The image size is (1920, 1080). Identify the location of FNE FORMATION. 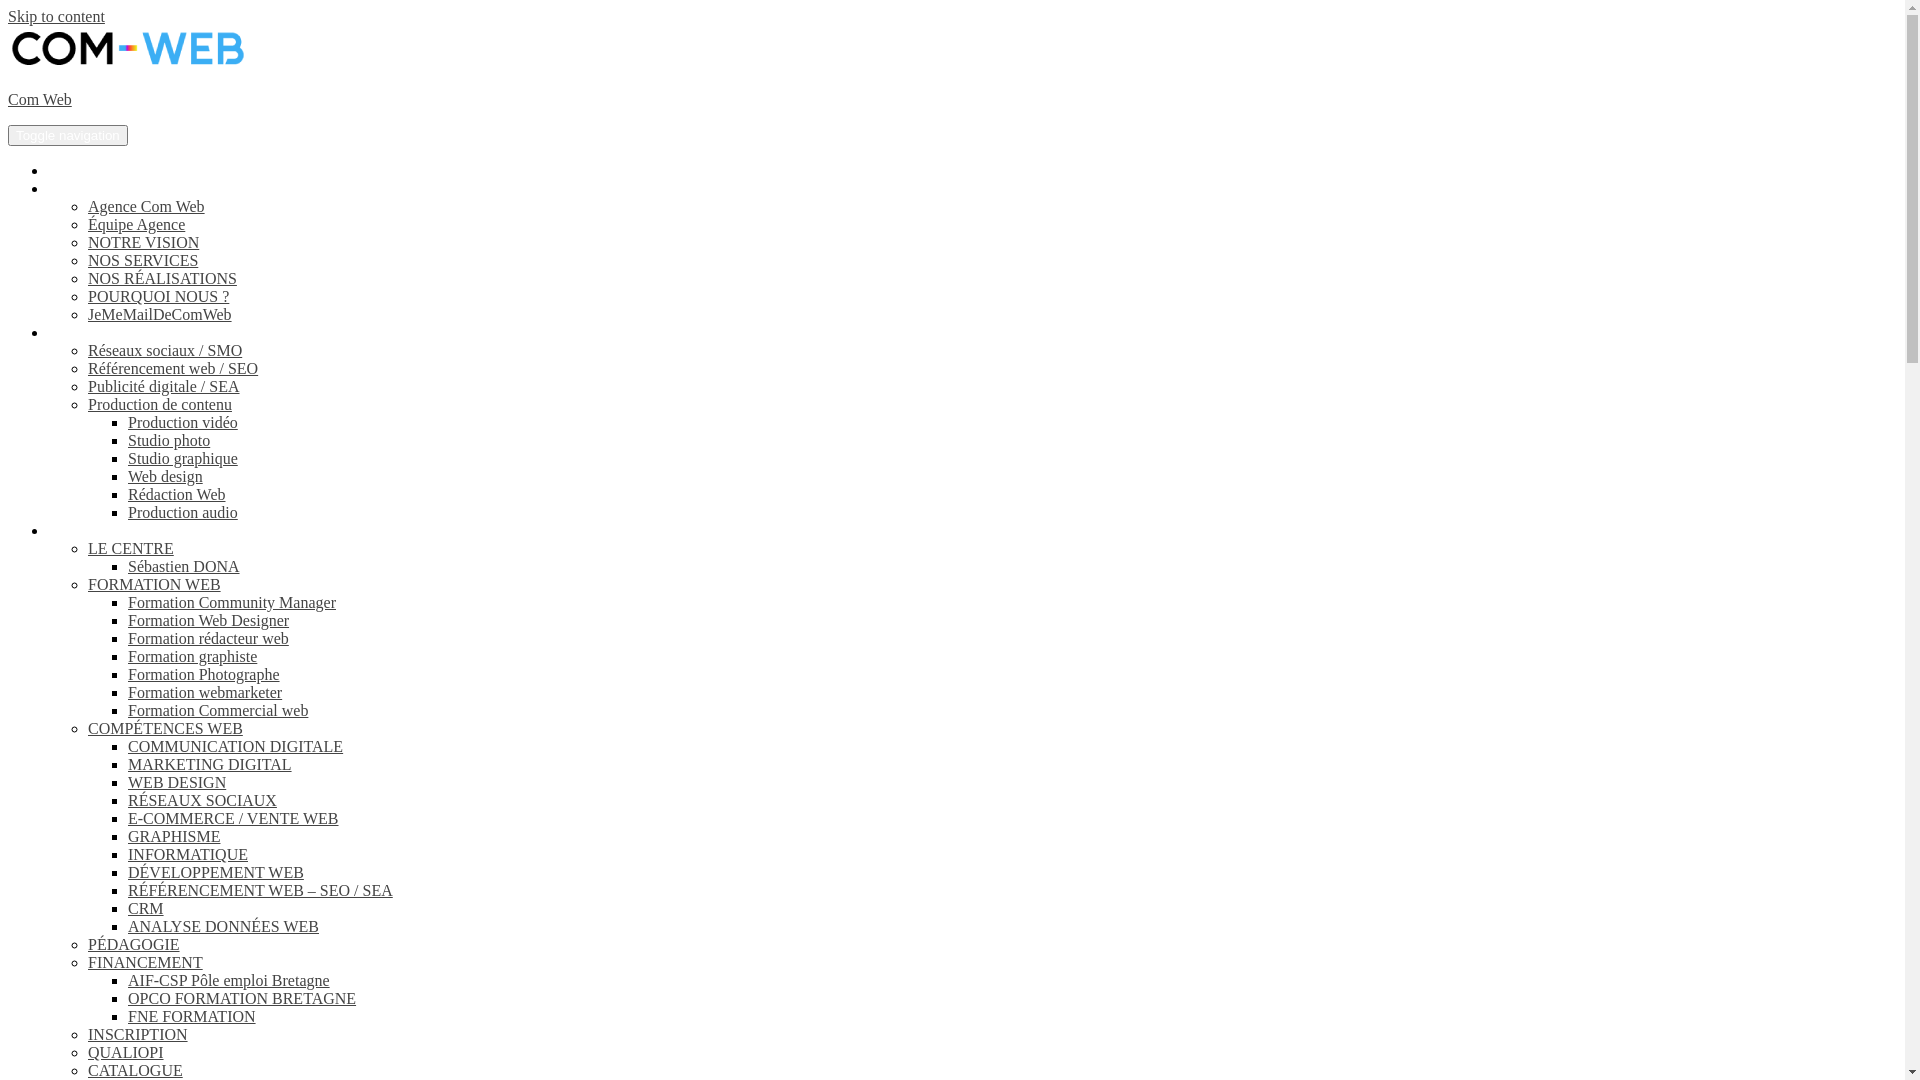
(192, 1016).